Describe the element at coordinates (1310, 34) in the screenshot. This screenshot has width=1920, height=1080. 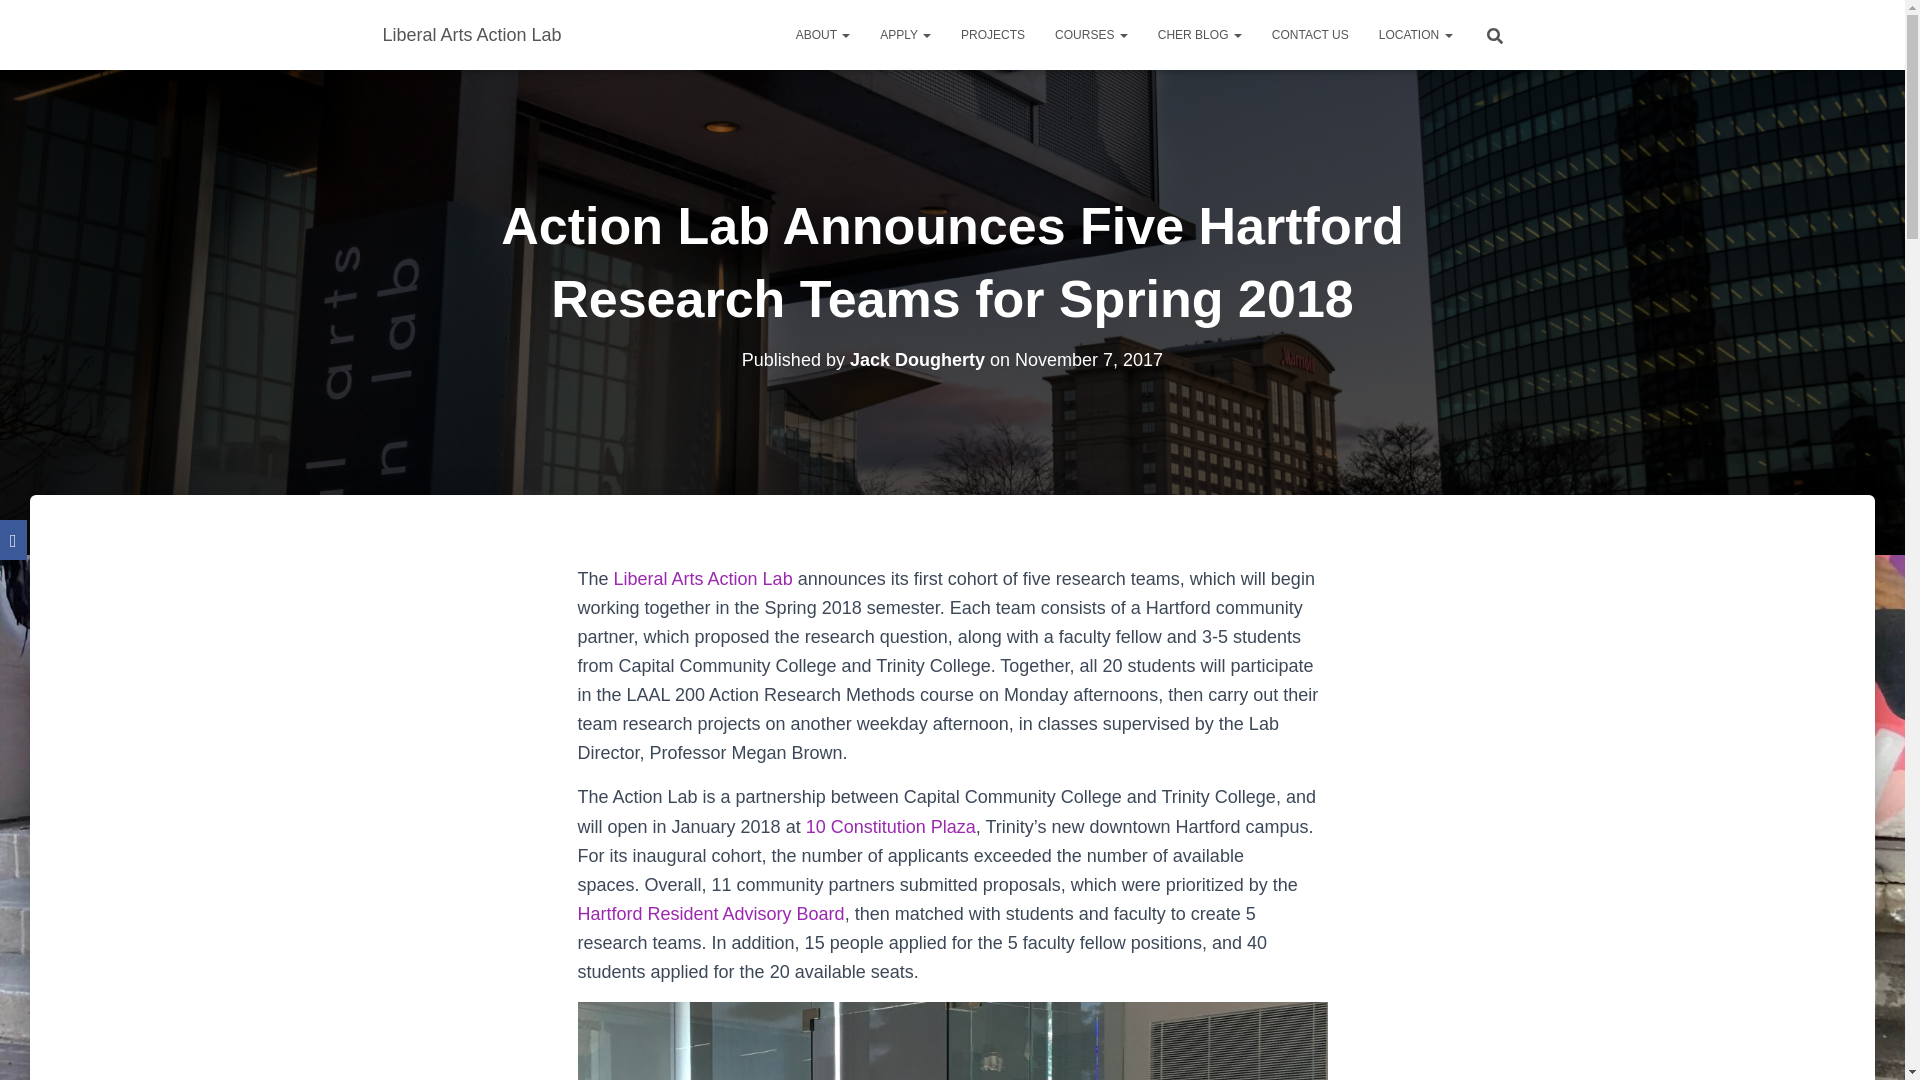
I see `CONTACT US` at that location.